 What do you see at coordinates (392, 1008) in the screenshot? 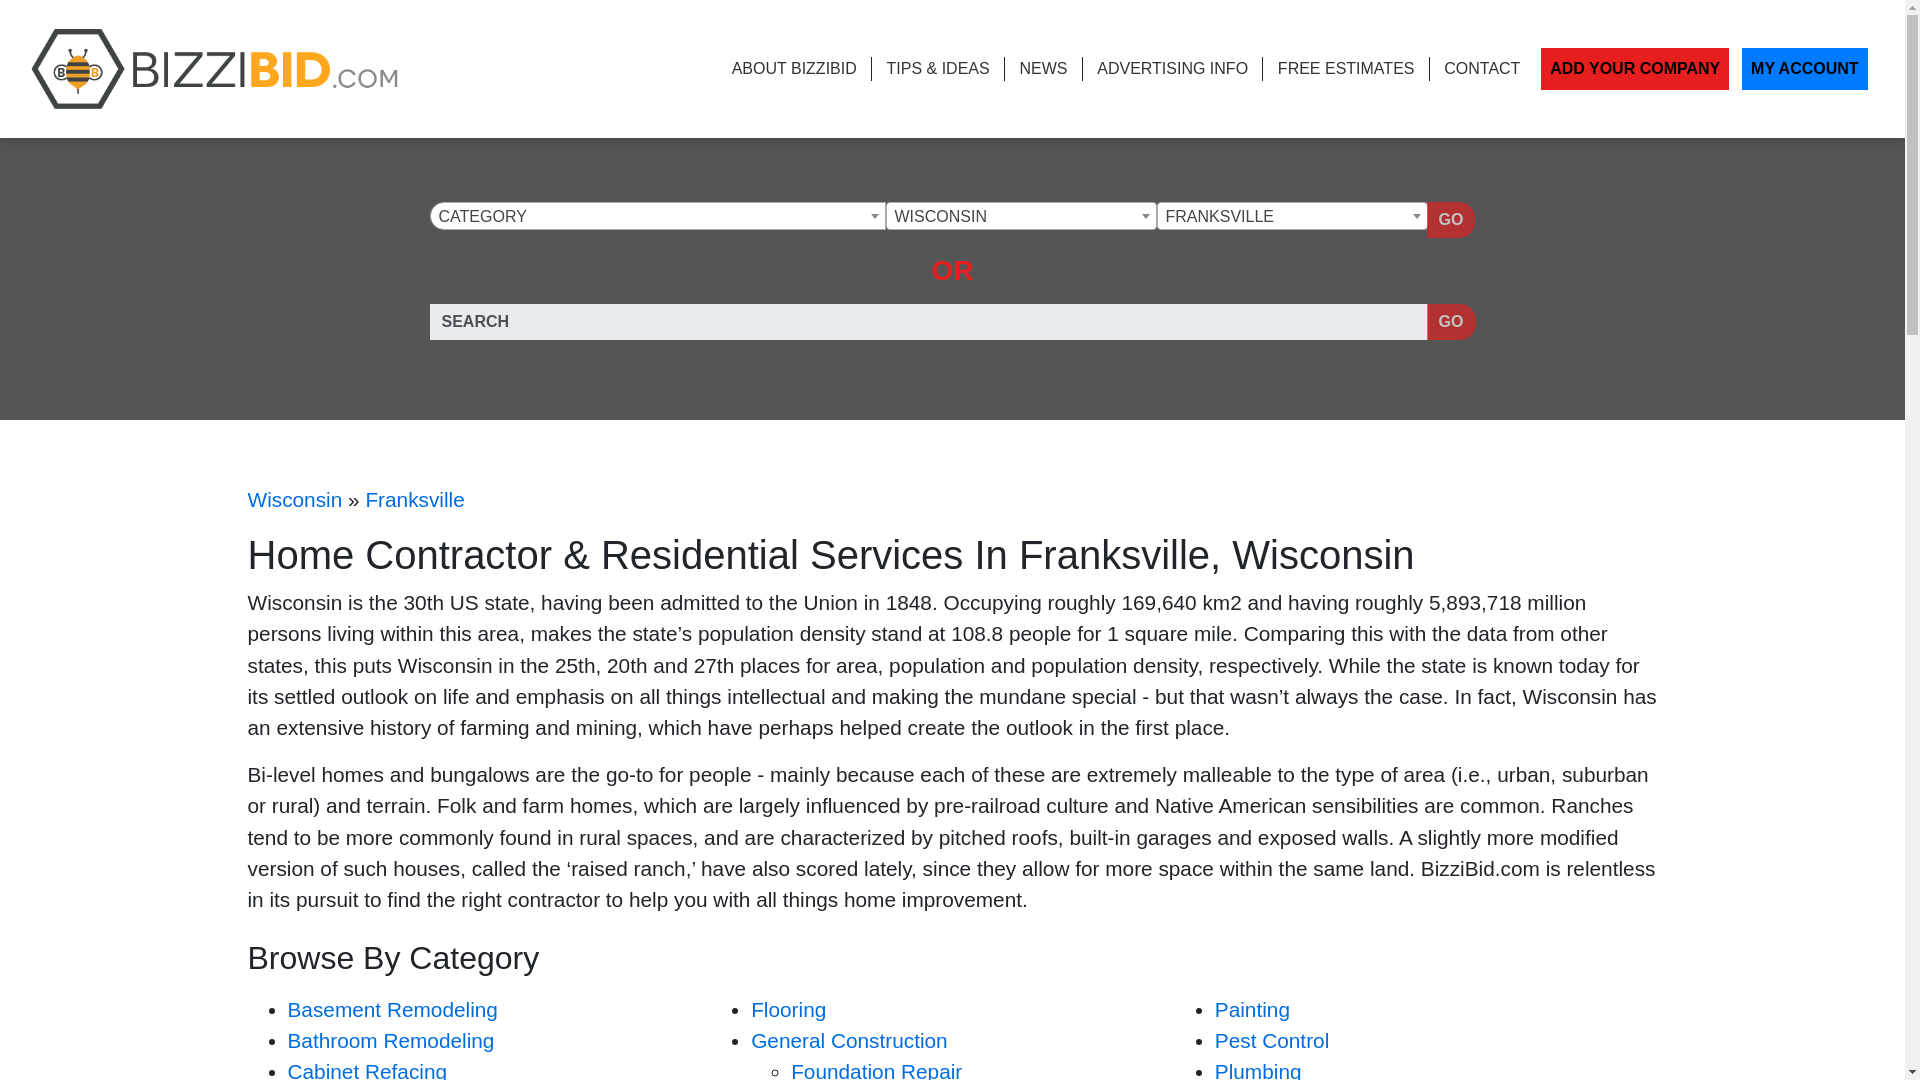
I see `Basement Remodeling` at bounding box center [392, 1008].